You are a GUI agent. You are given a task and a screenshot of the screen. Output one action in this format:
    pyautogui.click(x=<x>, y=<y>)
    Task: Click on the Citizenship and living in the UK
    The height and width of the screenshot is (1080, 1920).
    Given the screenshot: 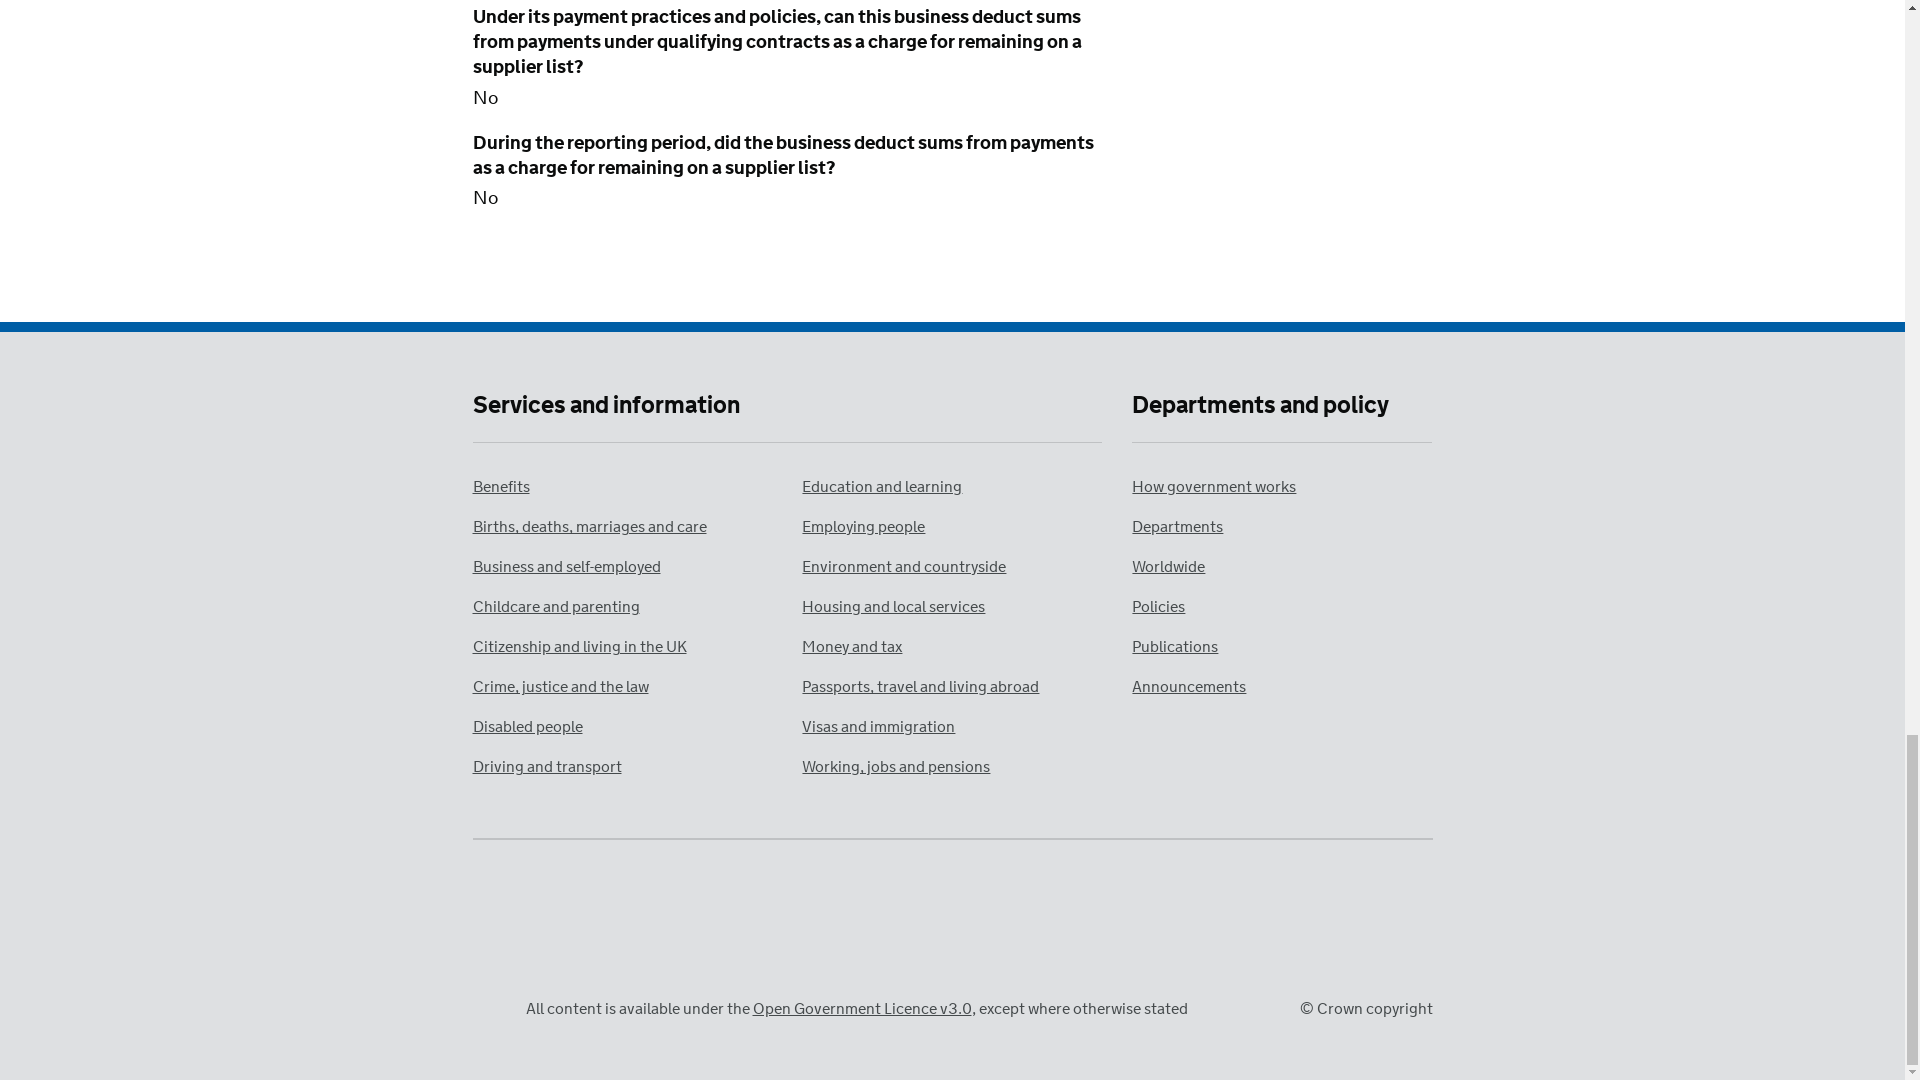 What is the action you would take?
    pyautogui.click(x=578, y=647)
    